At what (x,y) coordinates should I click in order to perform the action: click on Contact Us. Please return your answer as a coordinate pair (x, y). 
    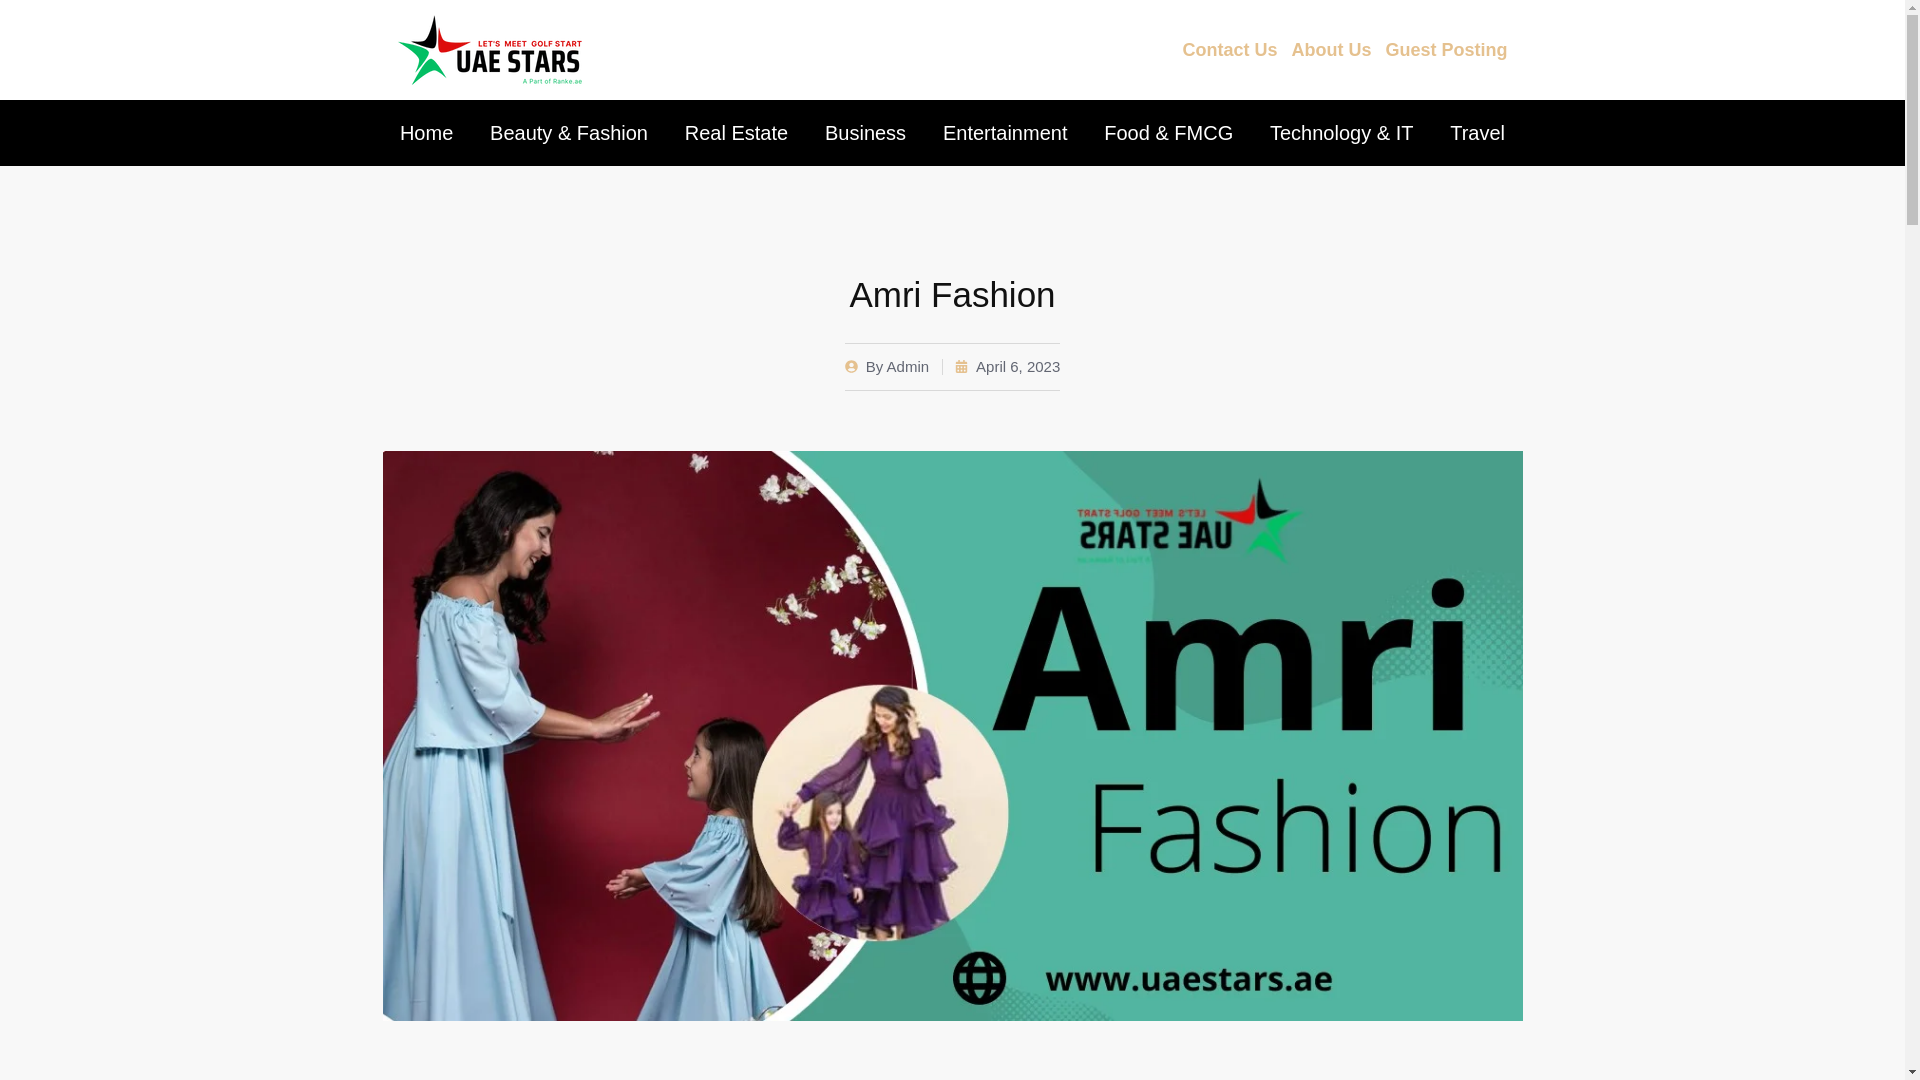
    Looking at the image, I should click on (1230, 50).